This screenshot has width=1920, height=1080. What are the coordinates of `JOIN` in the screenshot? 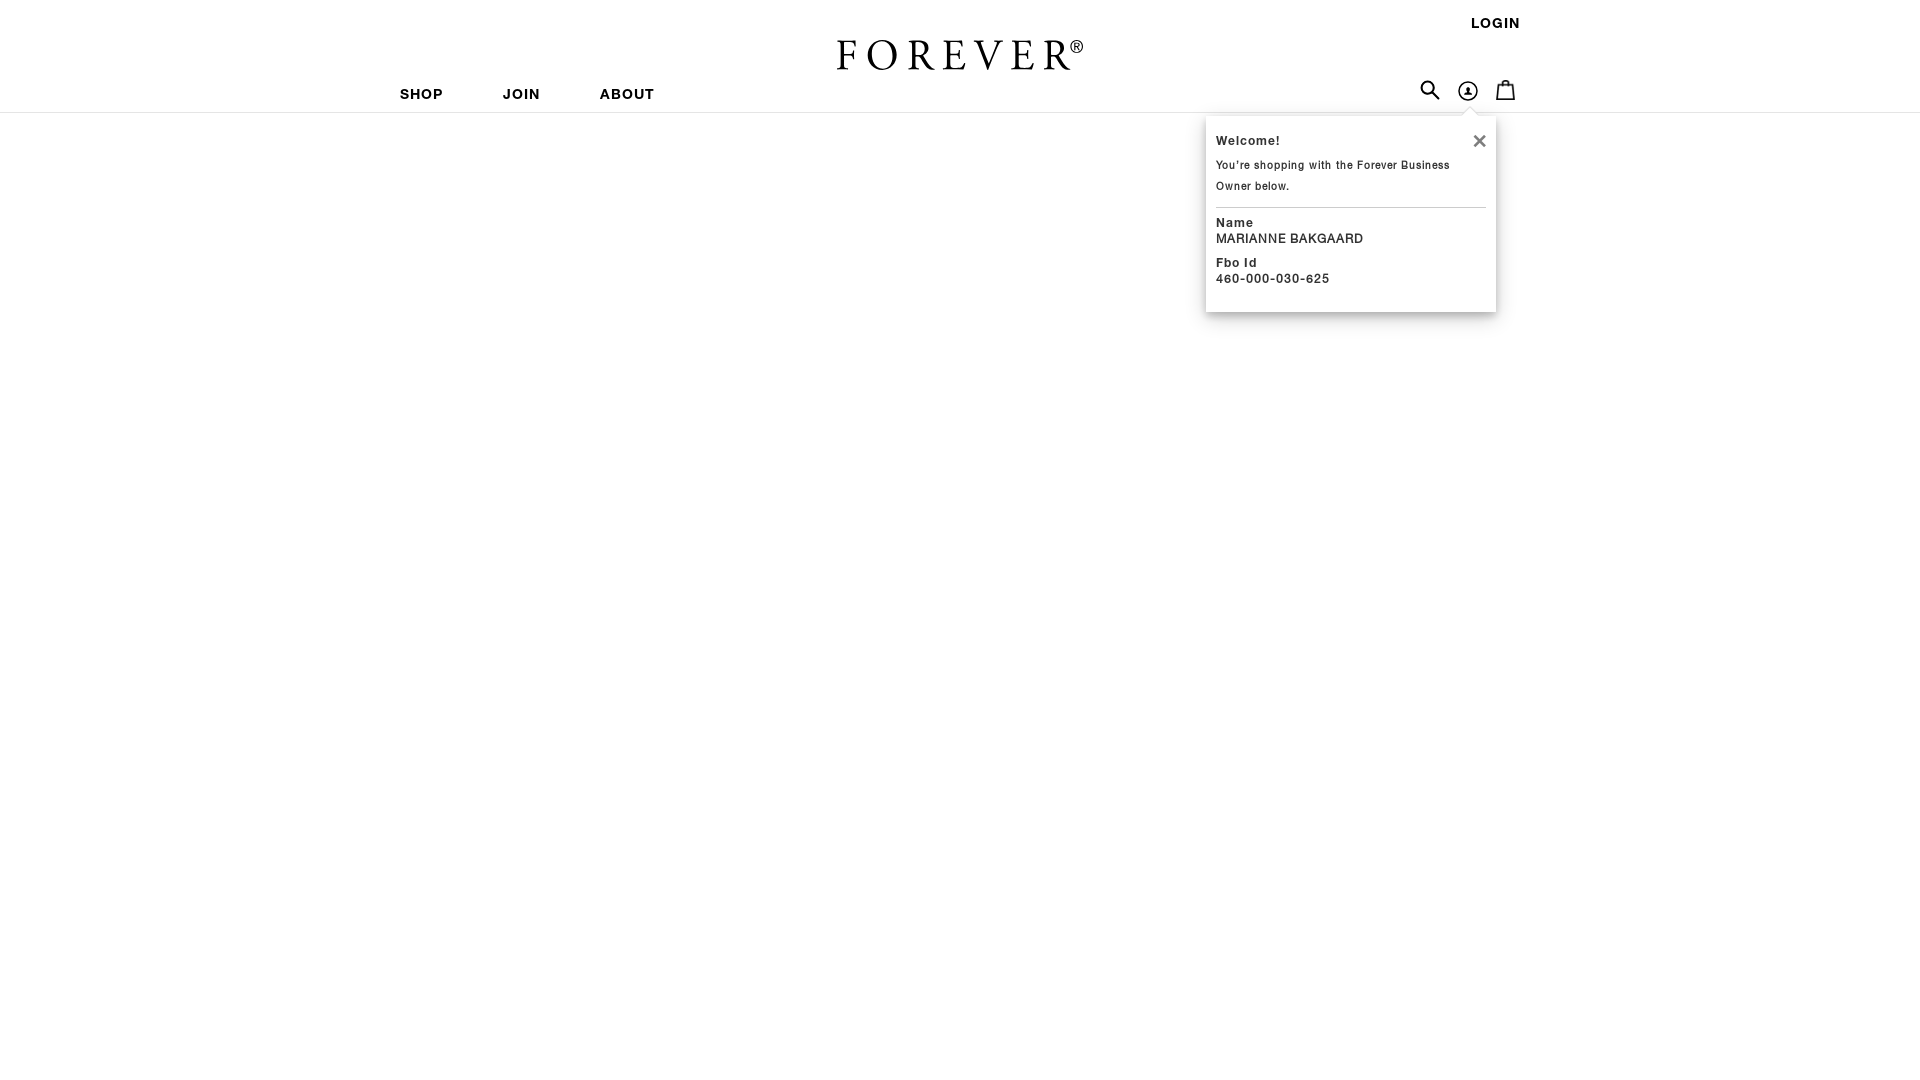 It's located at (522, 96).